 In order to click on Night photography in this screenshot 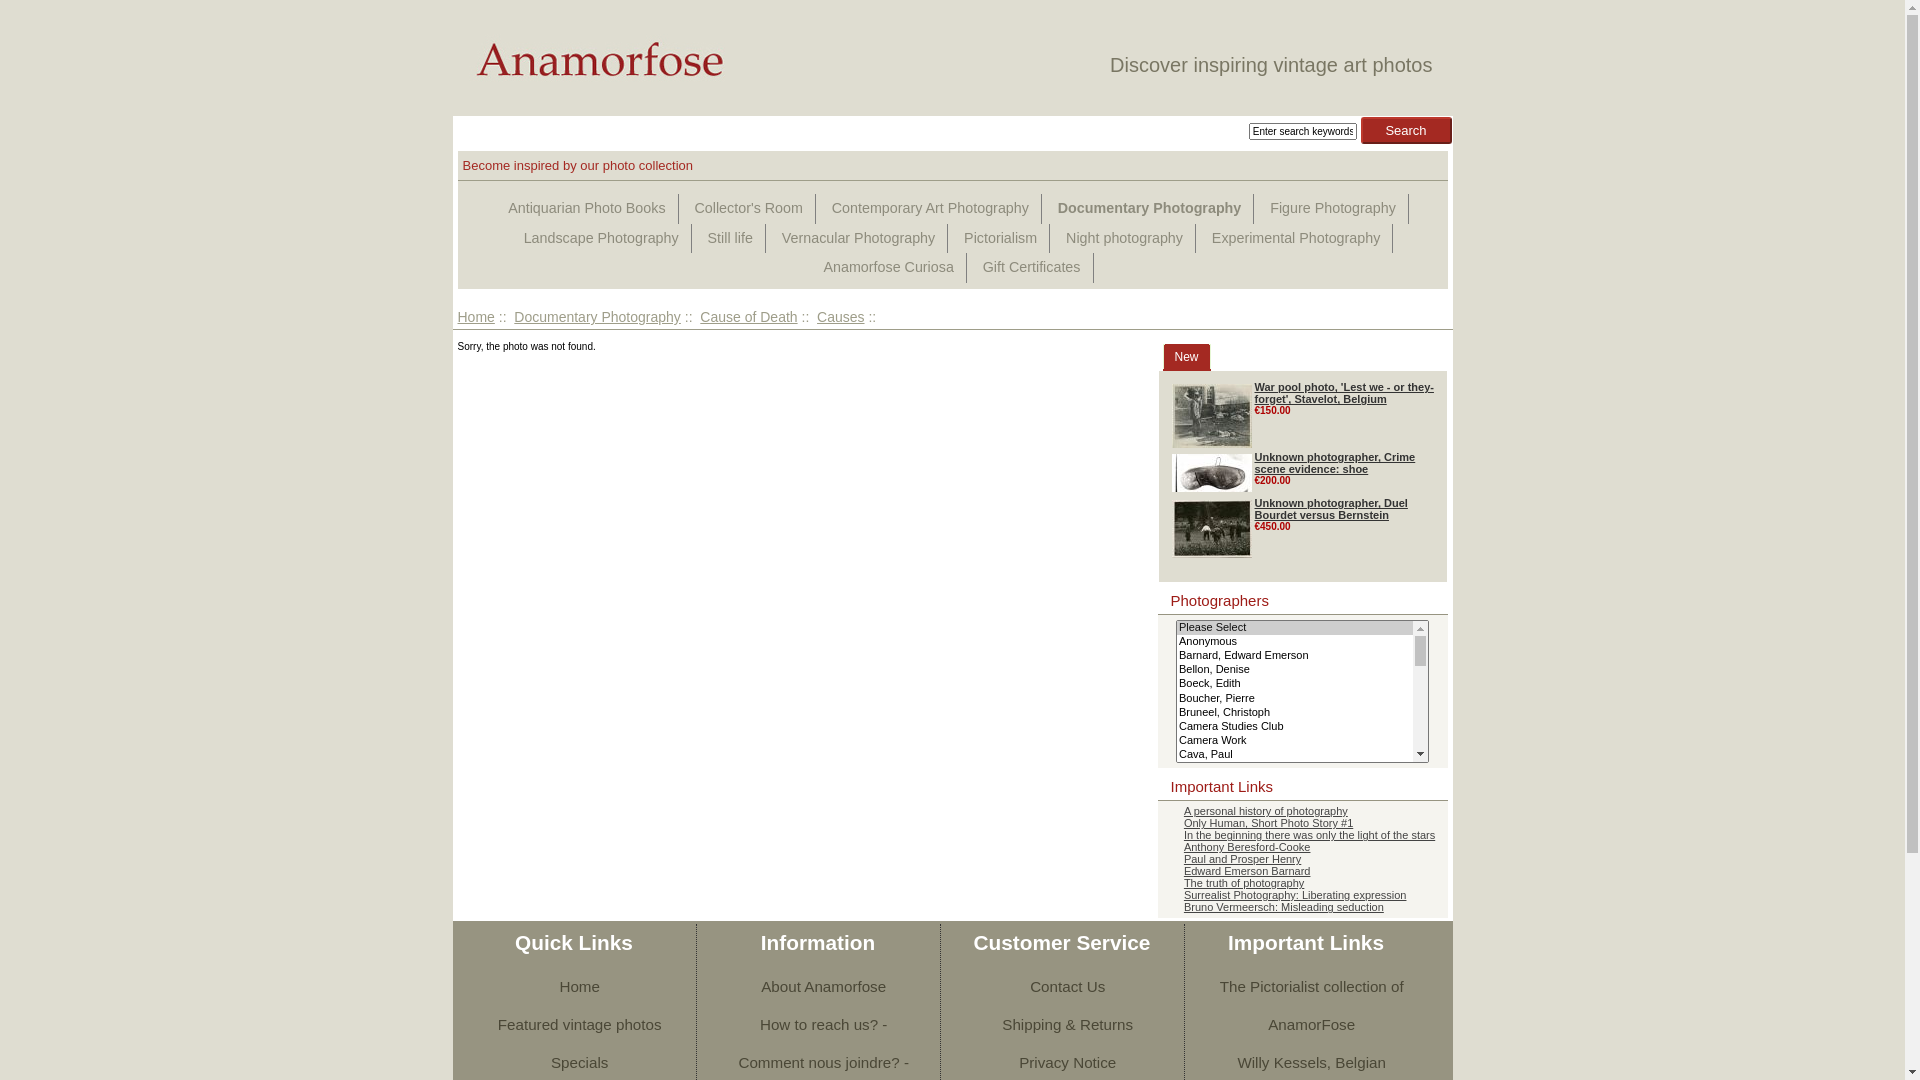, I will do `click(1124, 239)`.